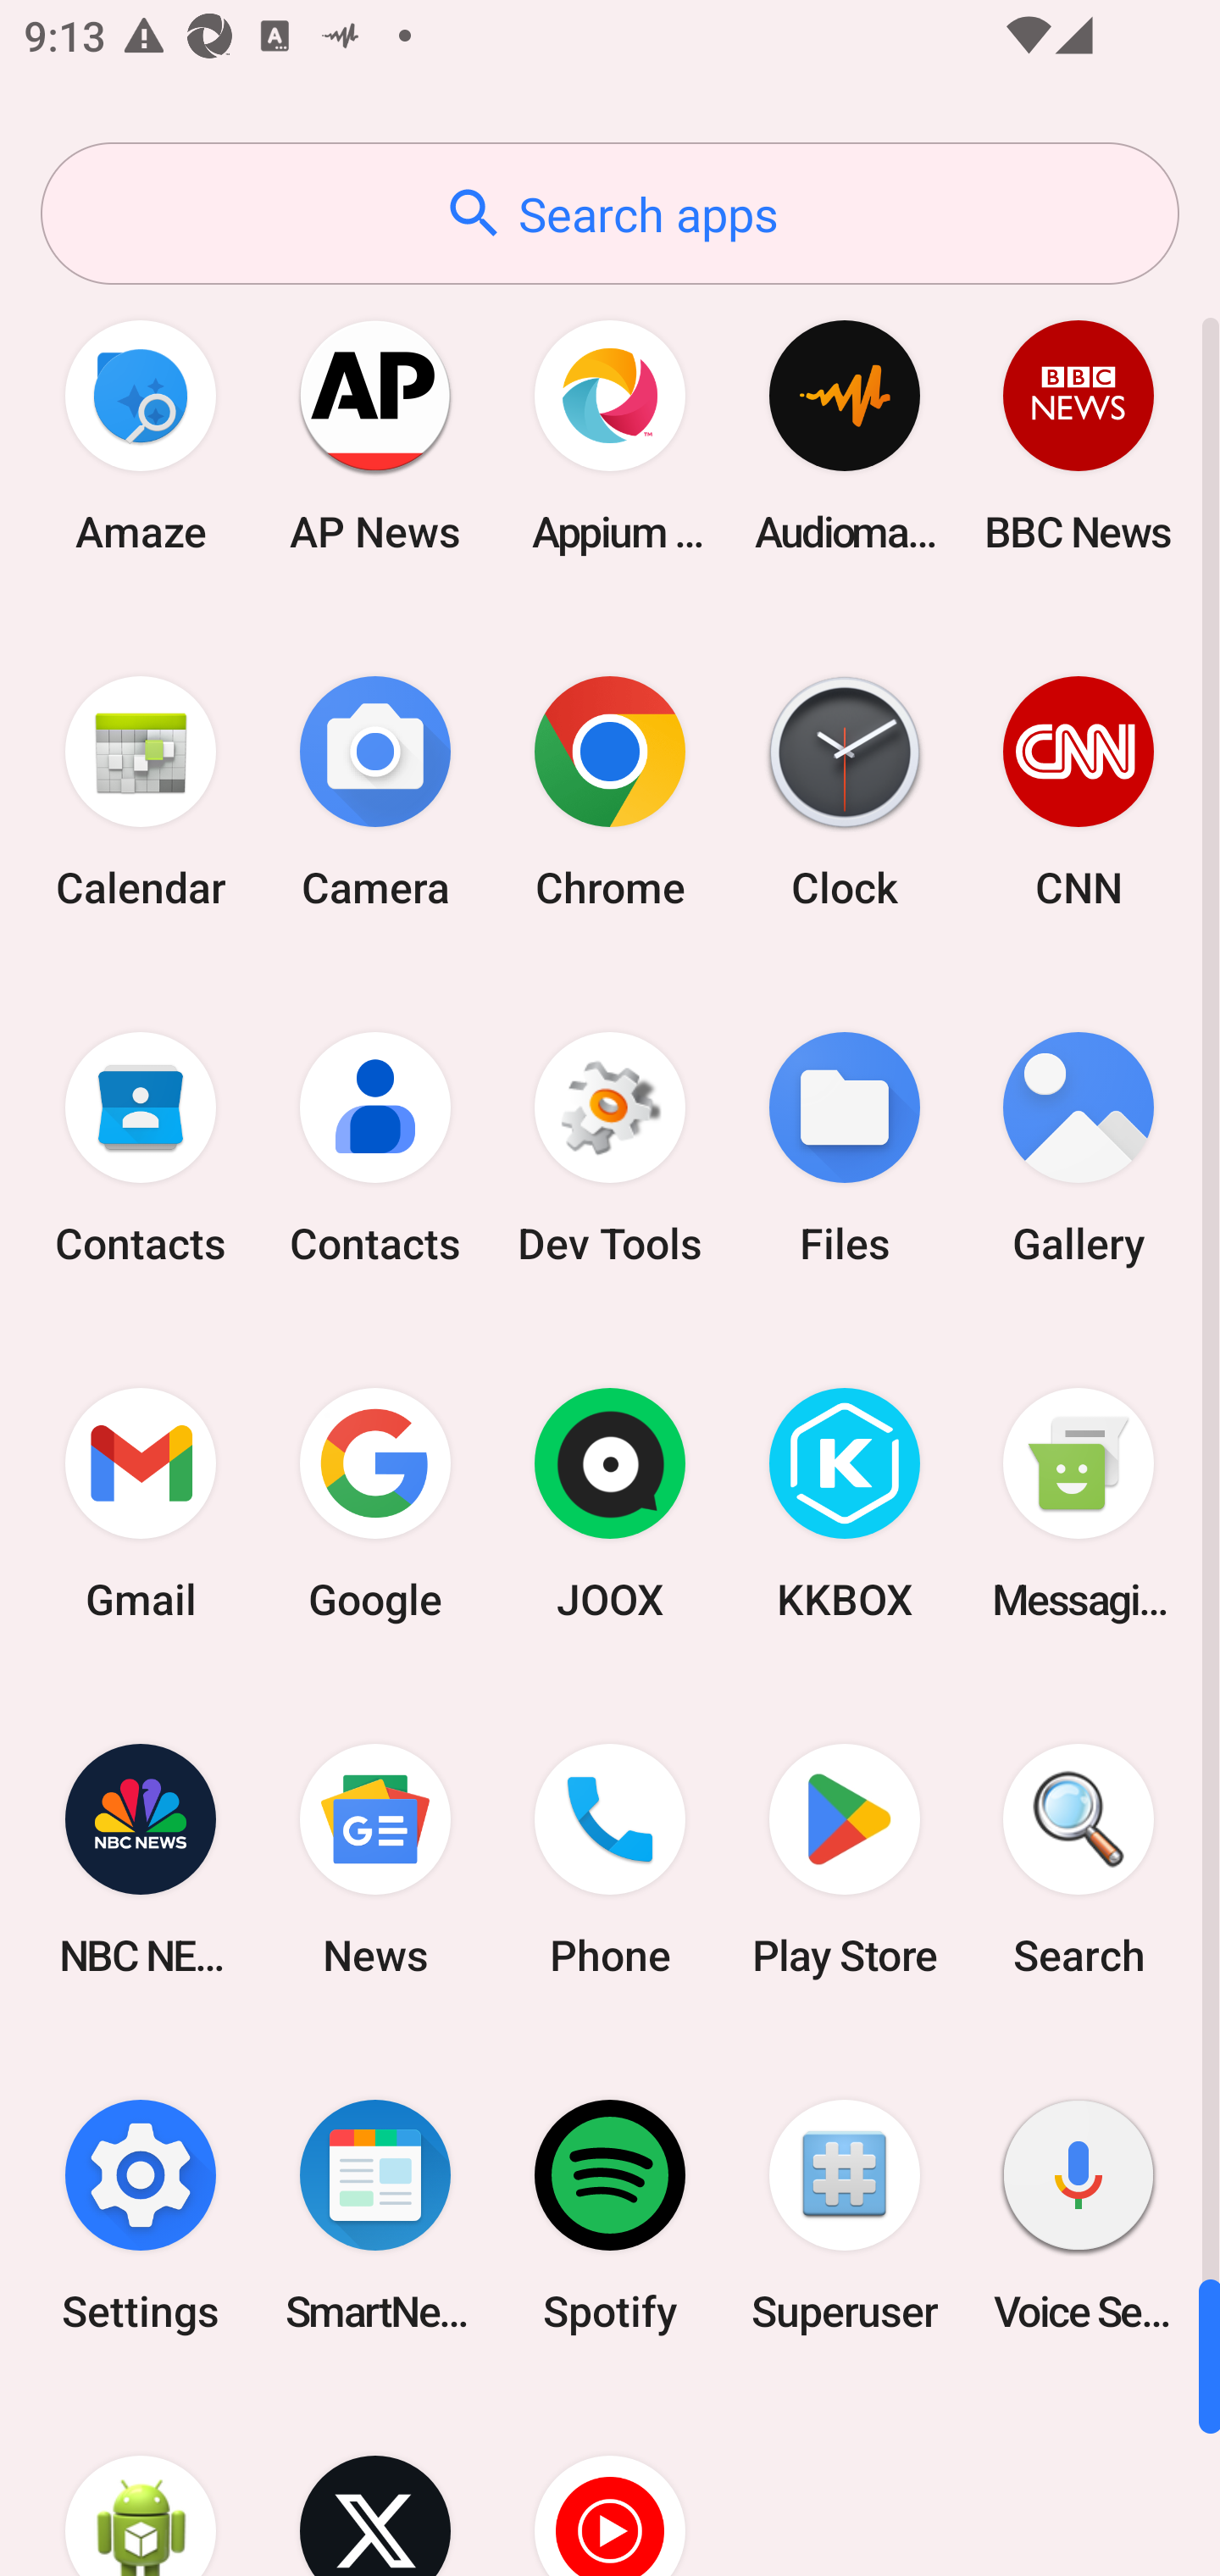 The width and height of the screenshot is (1220, 2576). I want to click on News, so click(375, 1859).